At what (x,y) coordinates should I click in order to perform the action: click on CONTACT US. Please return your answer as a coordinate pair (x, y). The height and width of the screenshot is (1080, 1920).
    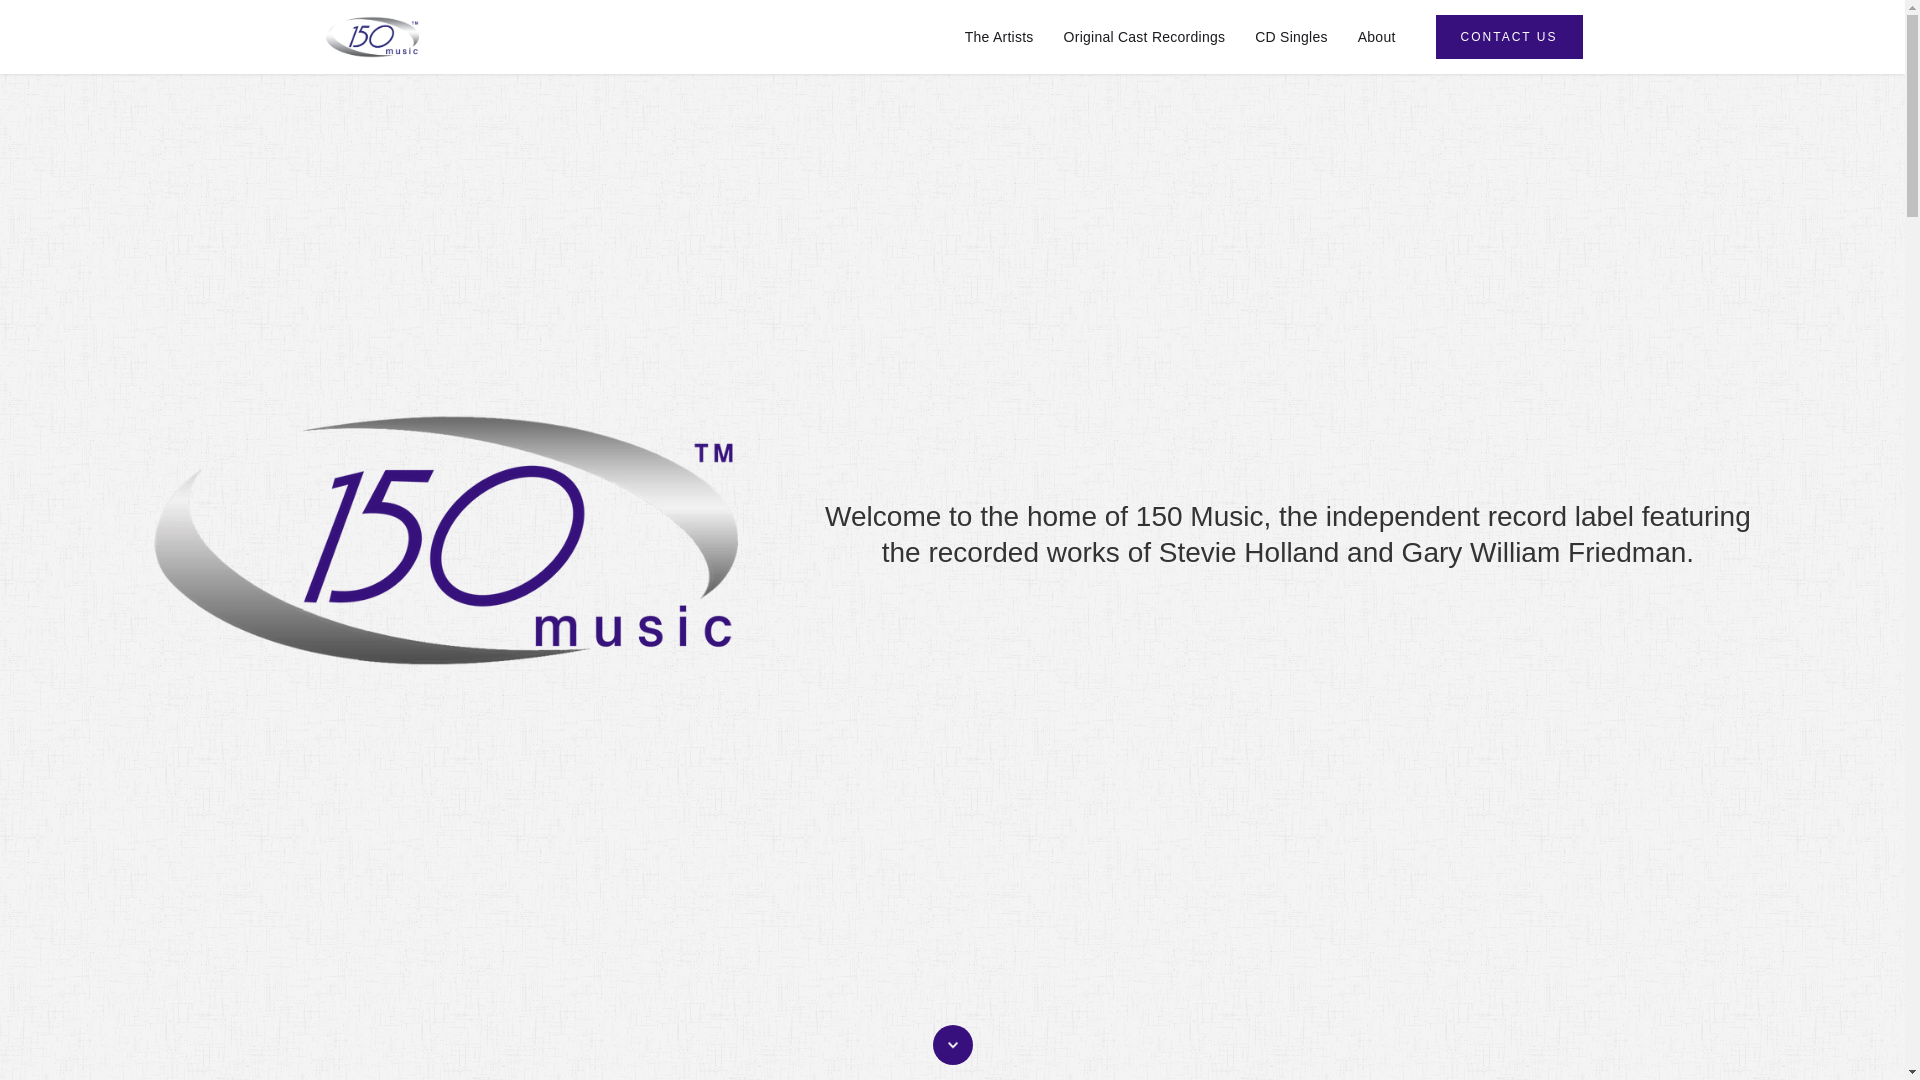
    Looking at the image, I should click on (1510, 37).